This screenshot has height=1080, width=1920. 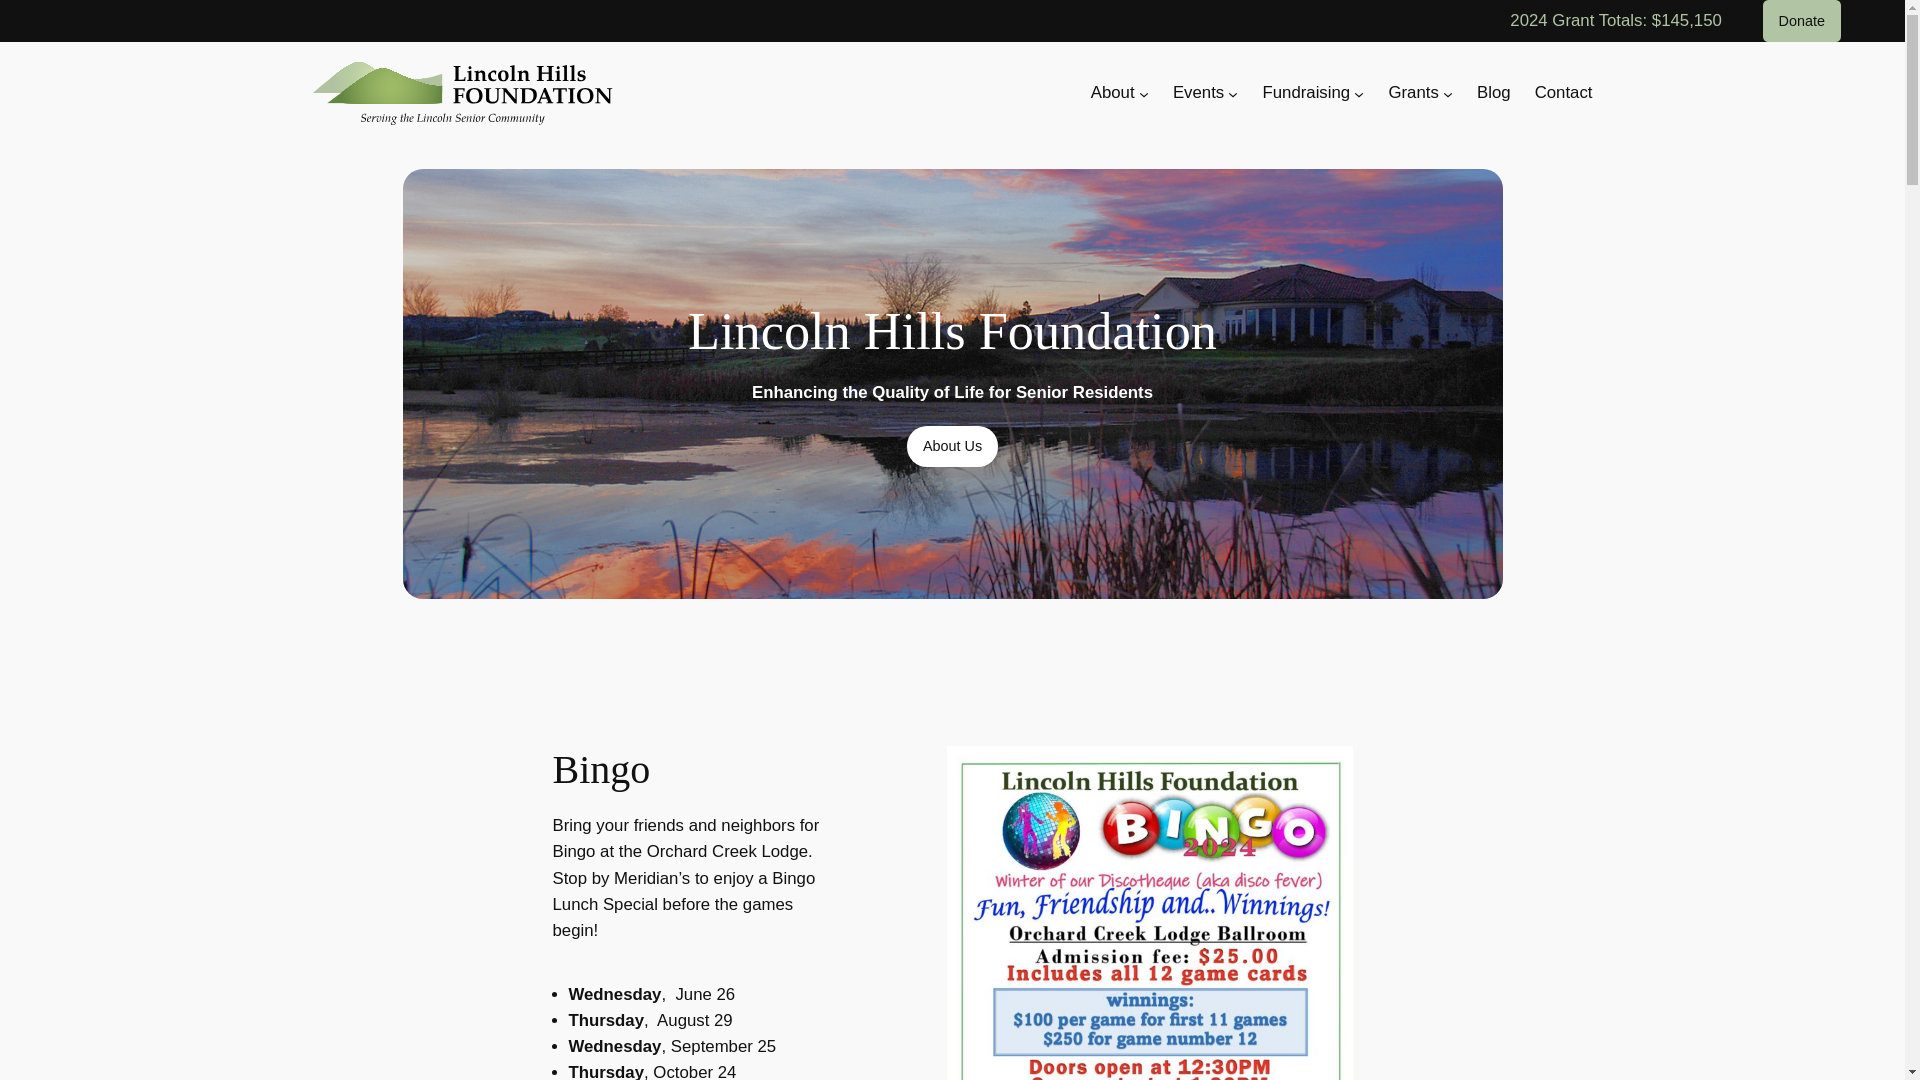 I want to click on About, so click(x=1112, y=92).